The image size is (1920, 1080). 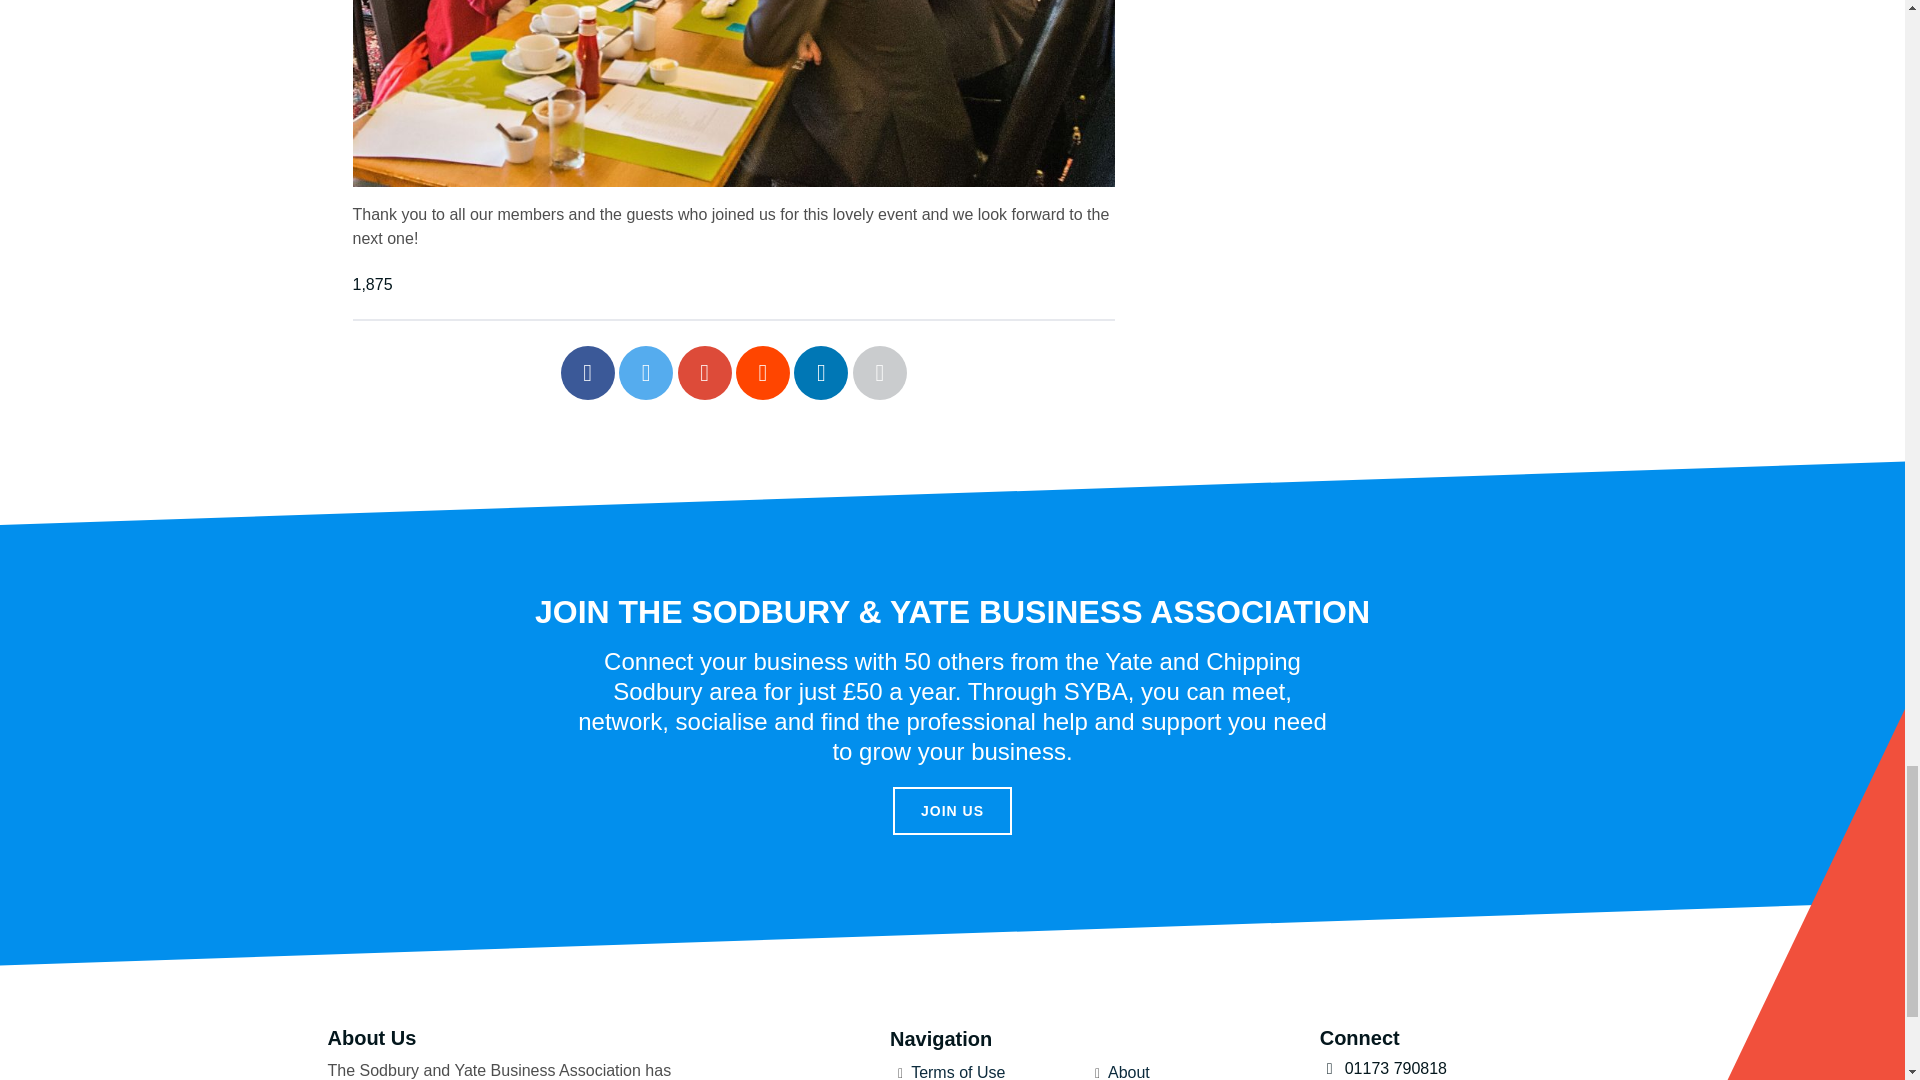 What do you see at coordinates (646, 372) in the screenshot?
I see `Twitter` at bounding box center [646, 372].